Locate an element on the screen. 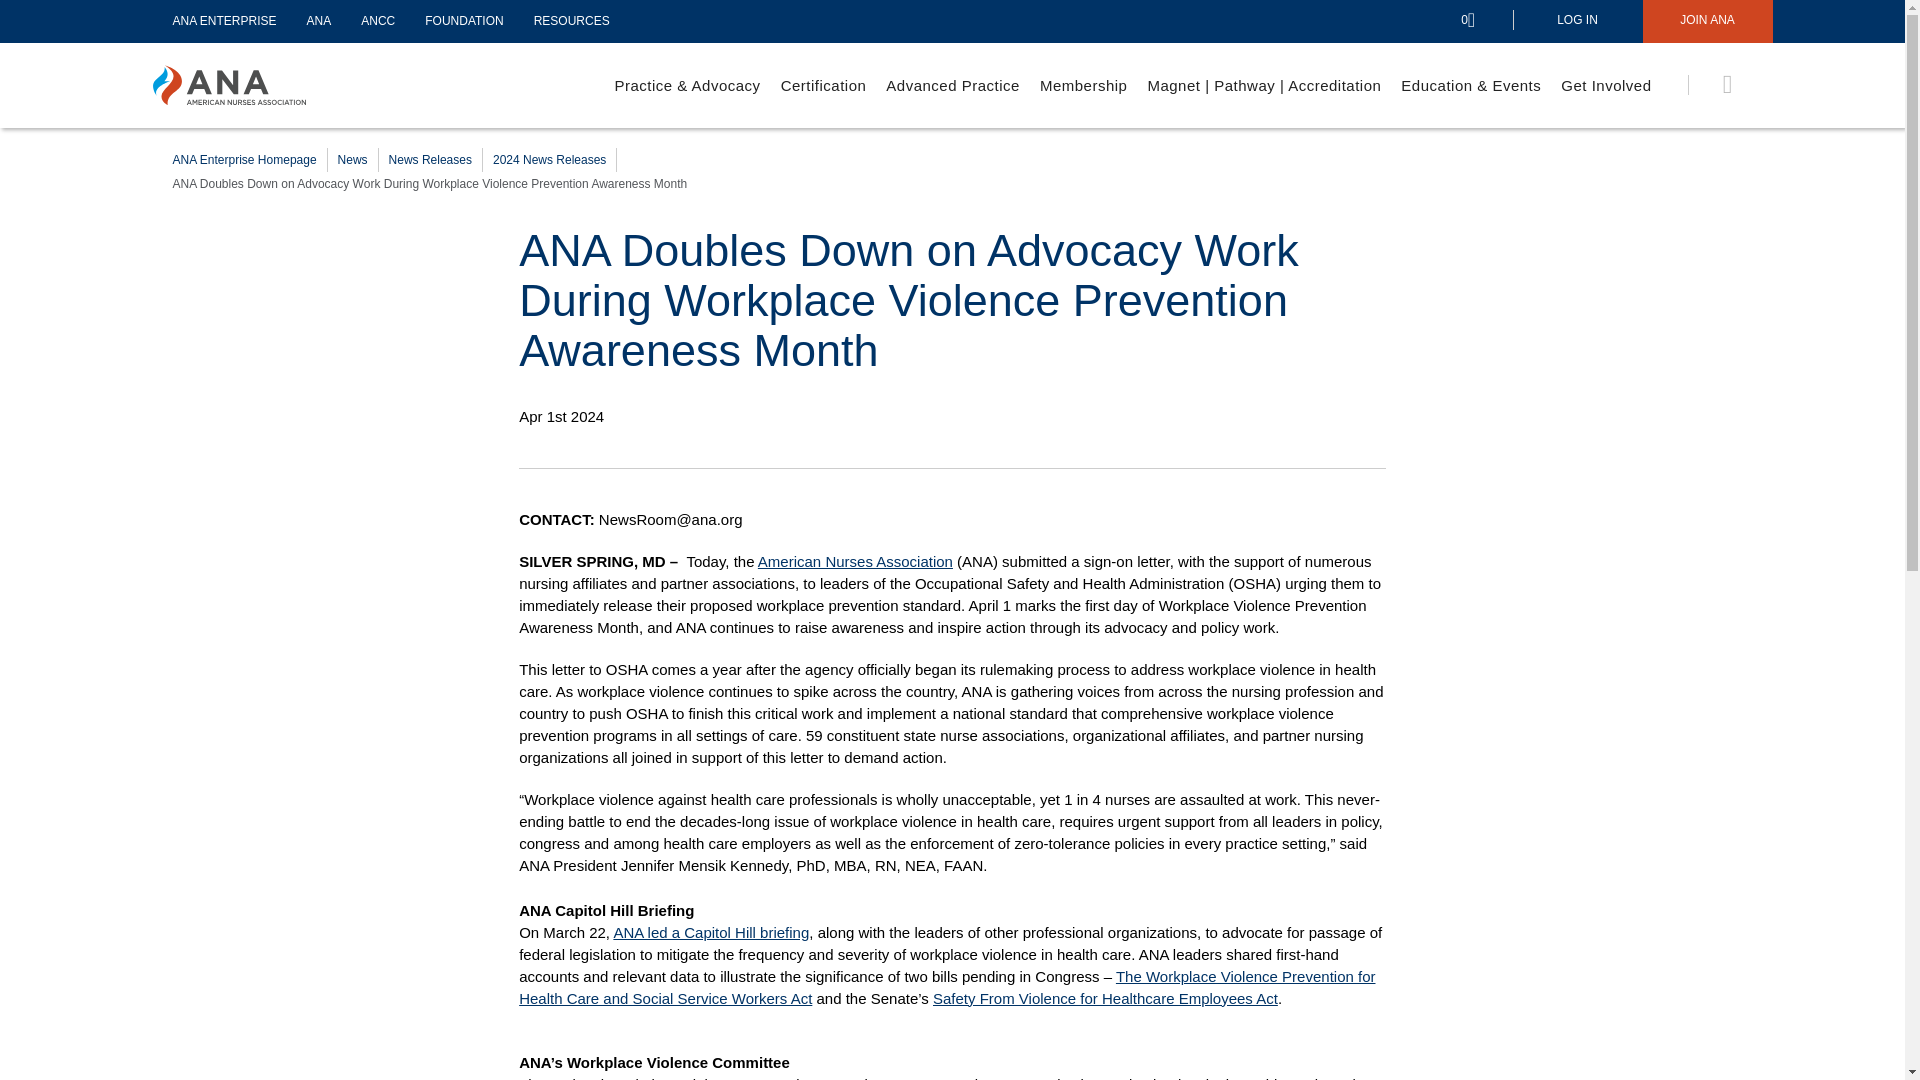 The width and height of the screenshot is (1920, 1080). 2024 News Releases is located at coordinates (550, 160).